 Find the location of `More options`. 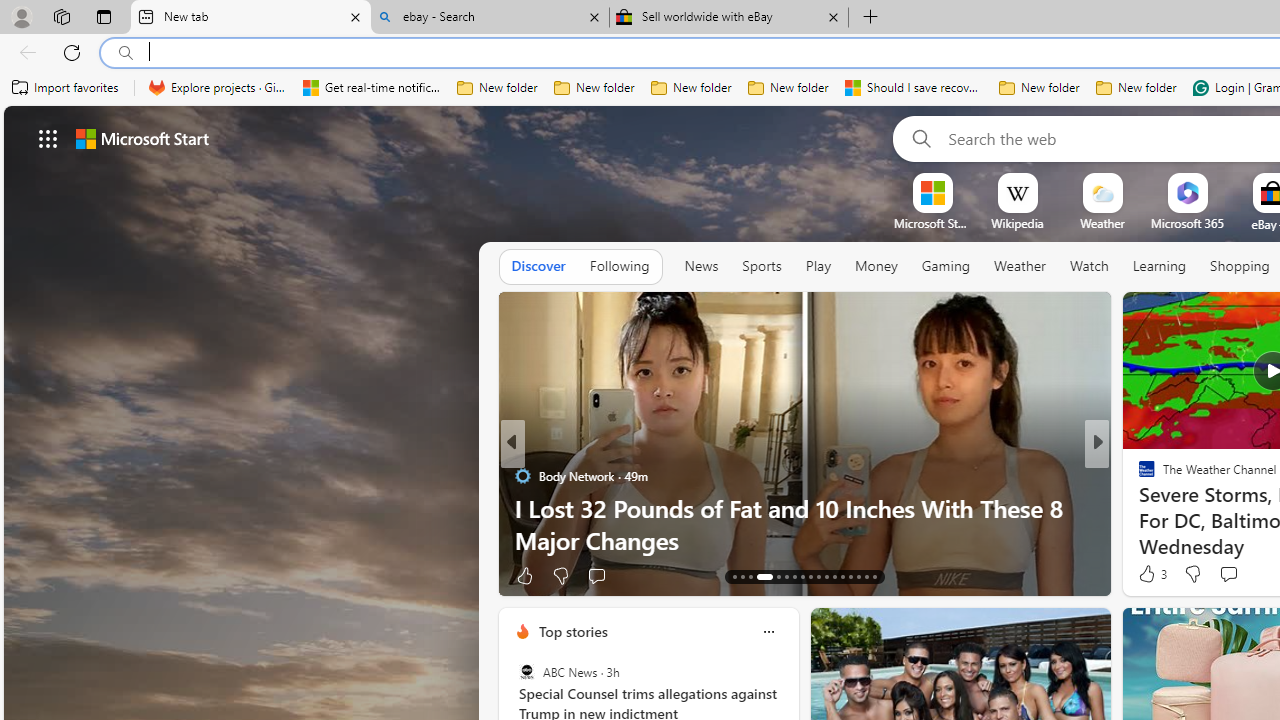

More options is located at coordinates (768, 631).